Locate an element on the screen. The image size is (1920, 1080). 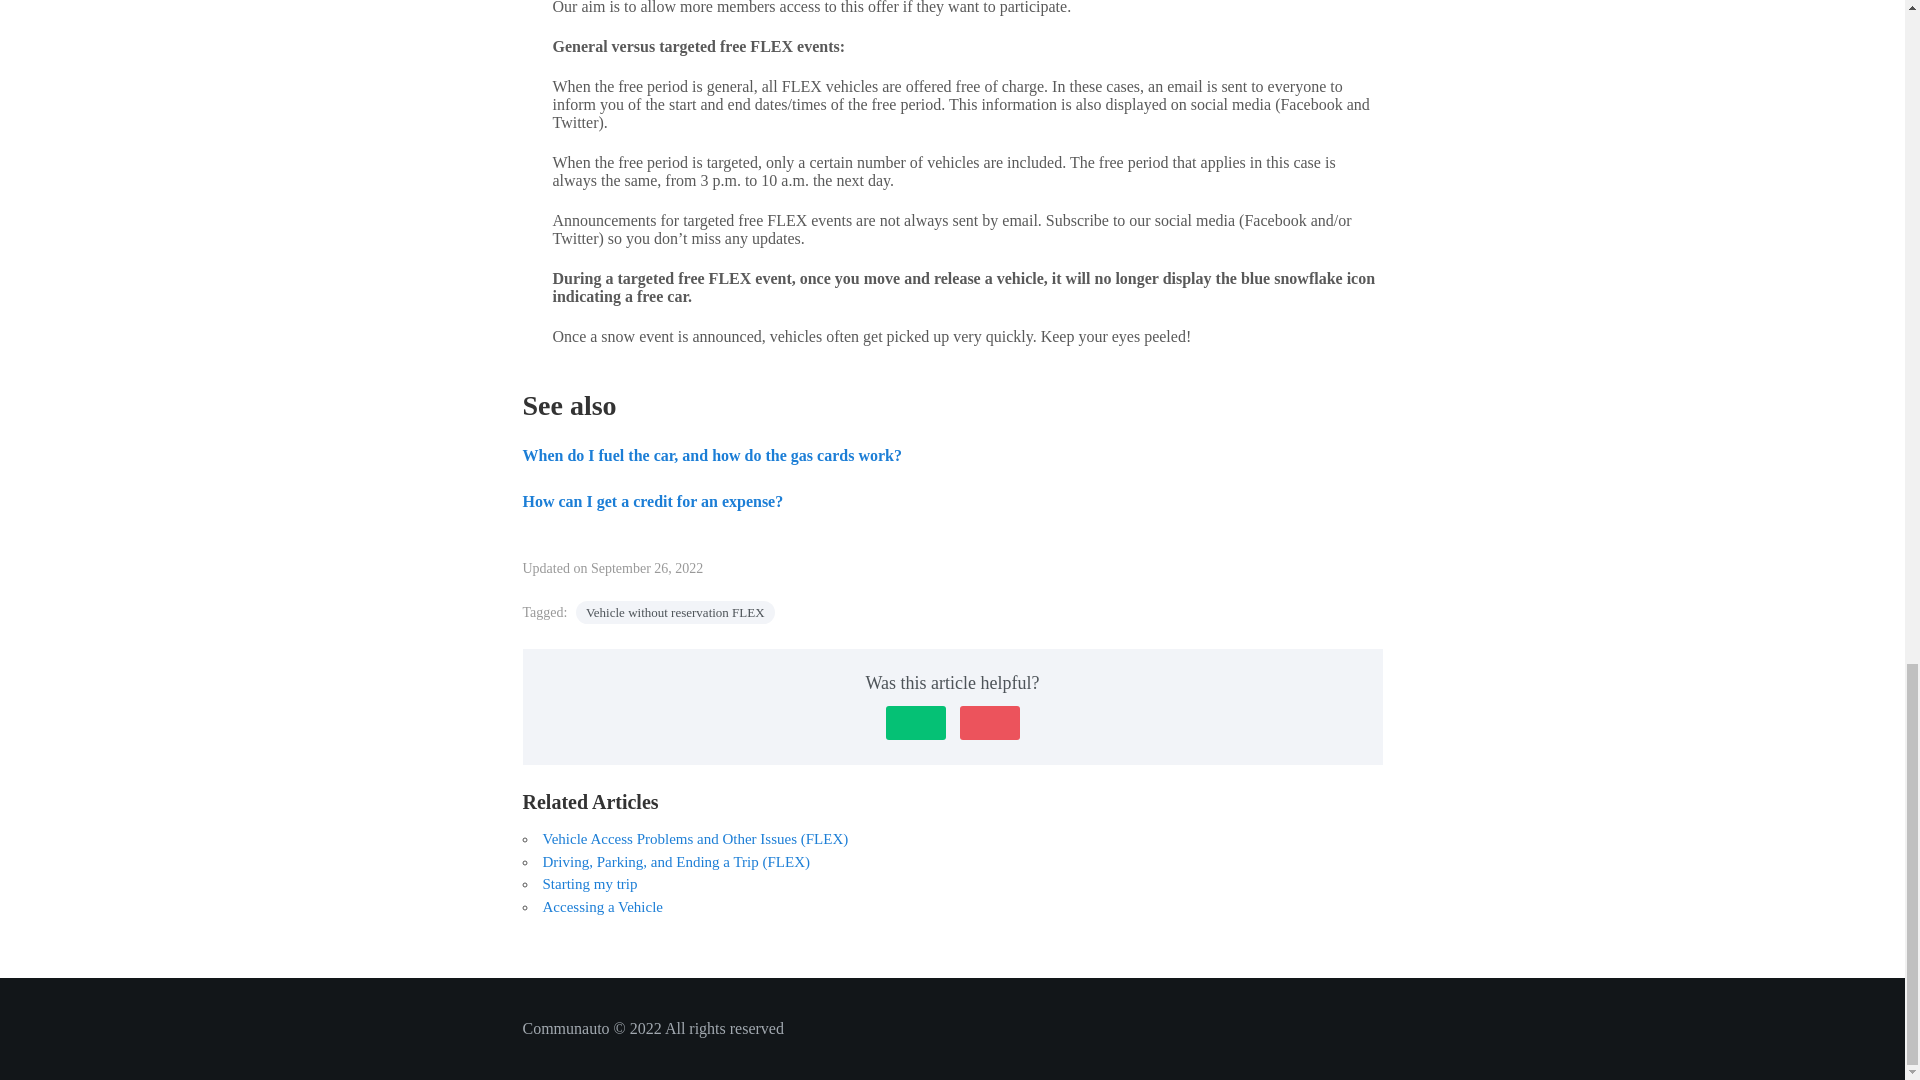
Vehicle without reservation FLEX is located at coordinates (676, 612).